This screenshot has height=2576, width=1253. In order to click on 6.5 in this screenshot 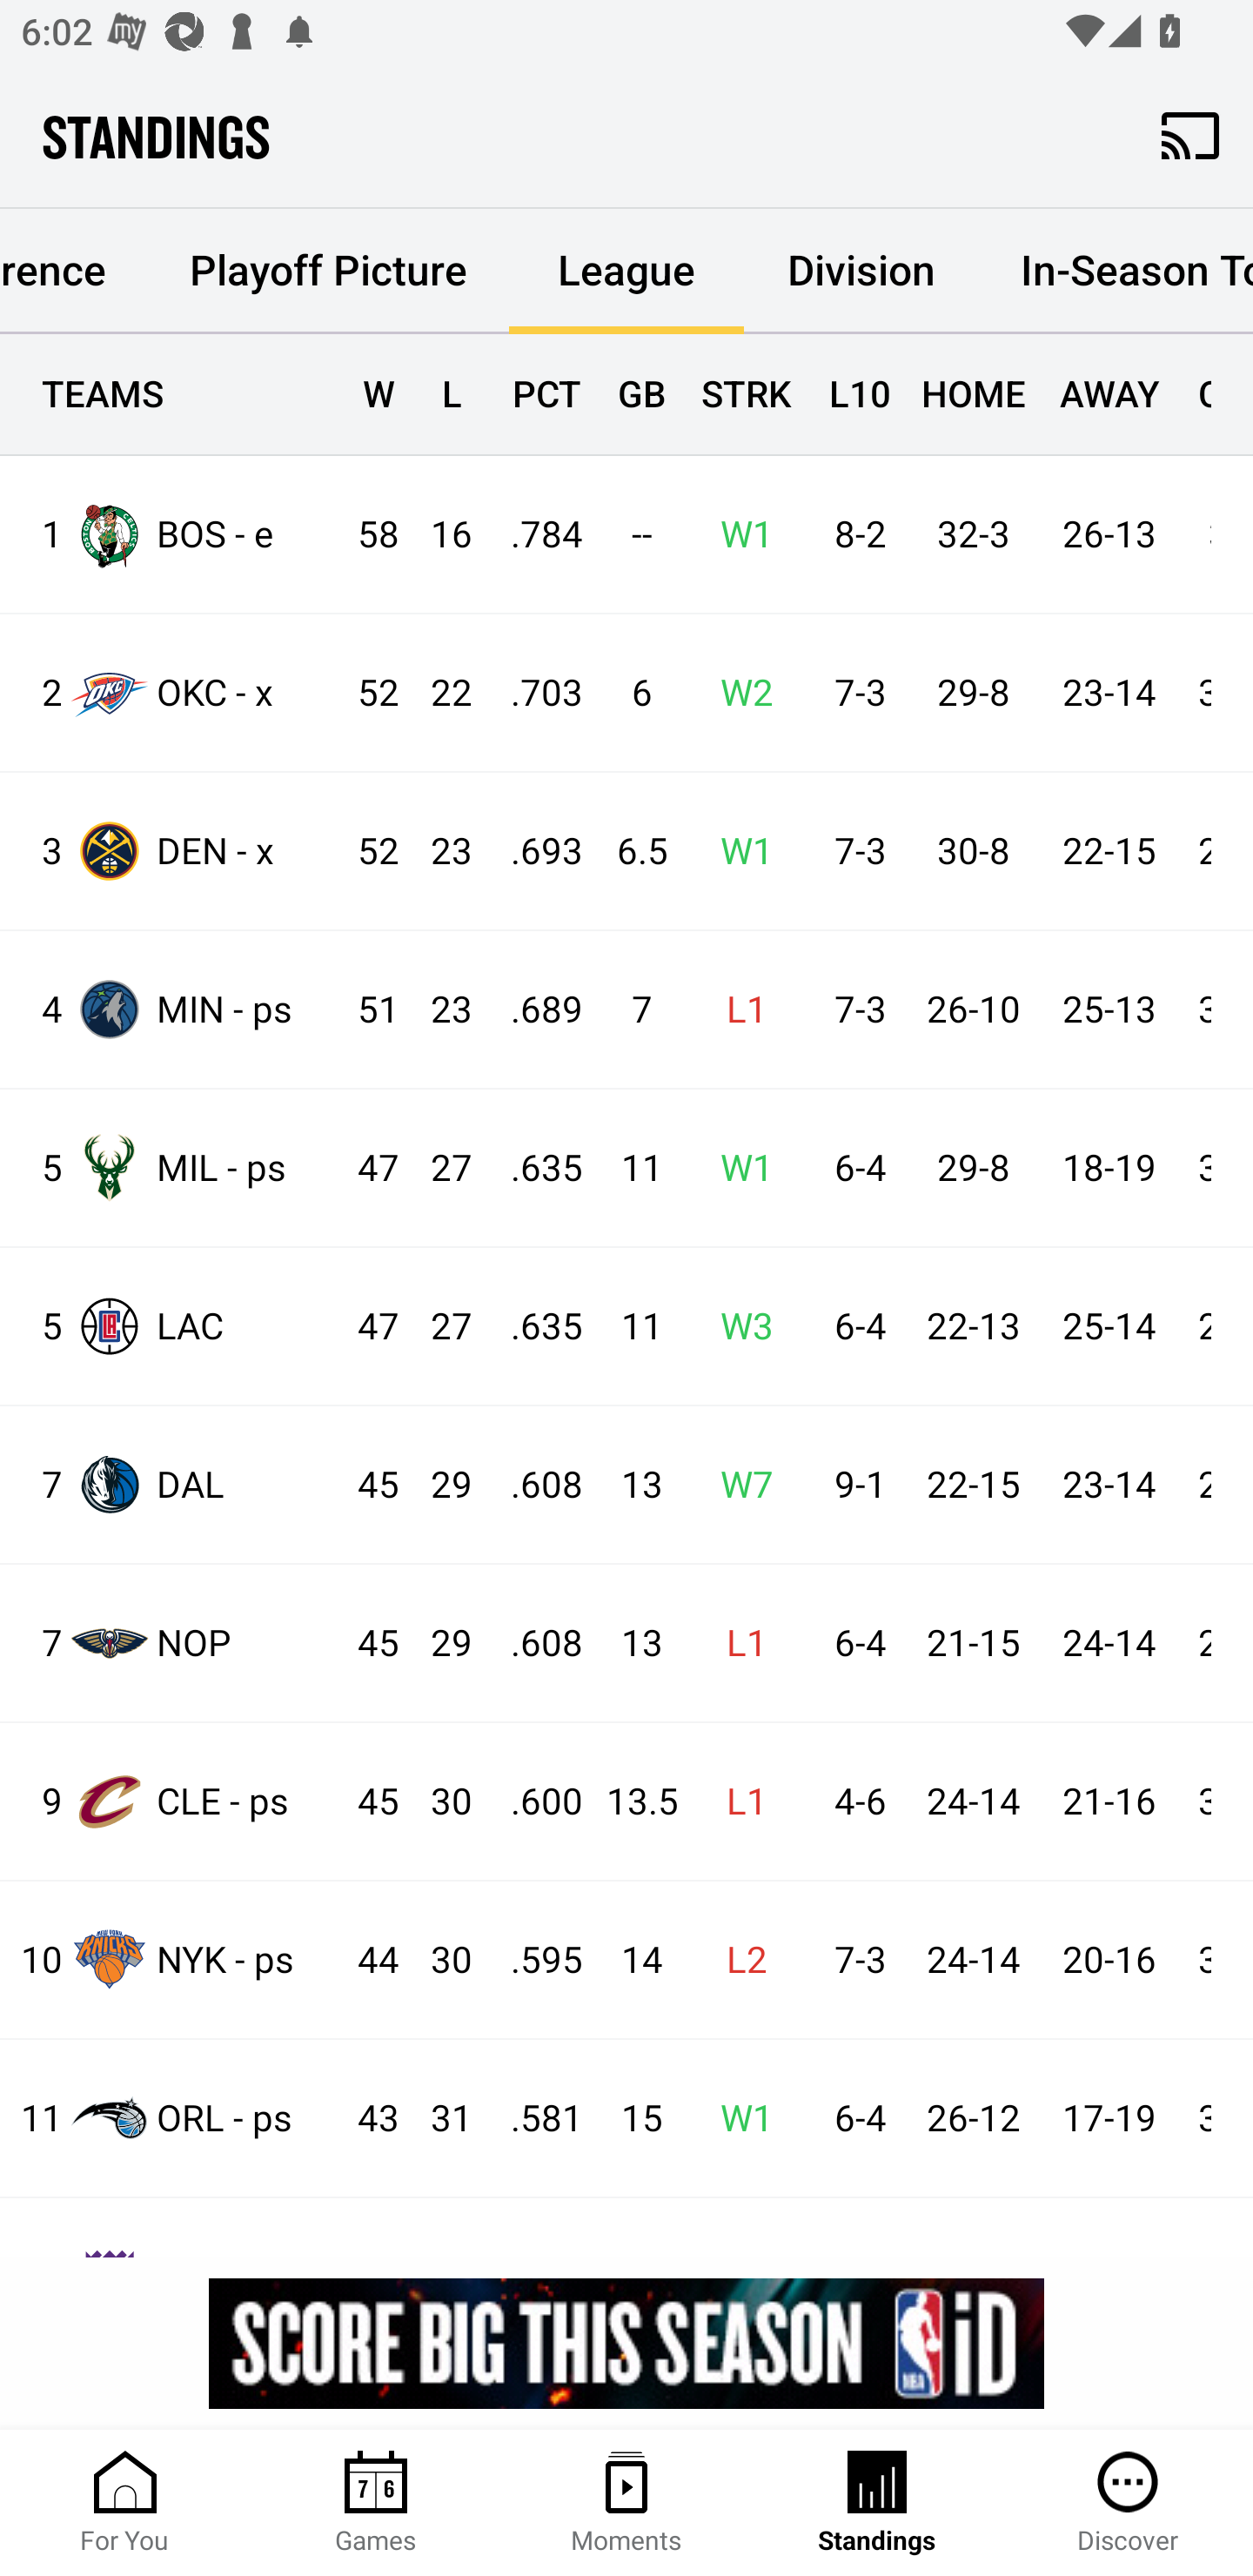, I will do `click(628, 851)`.